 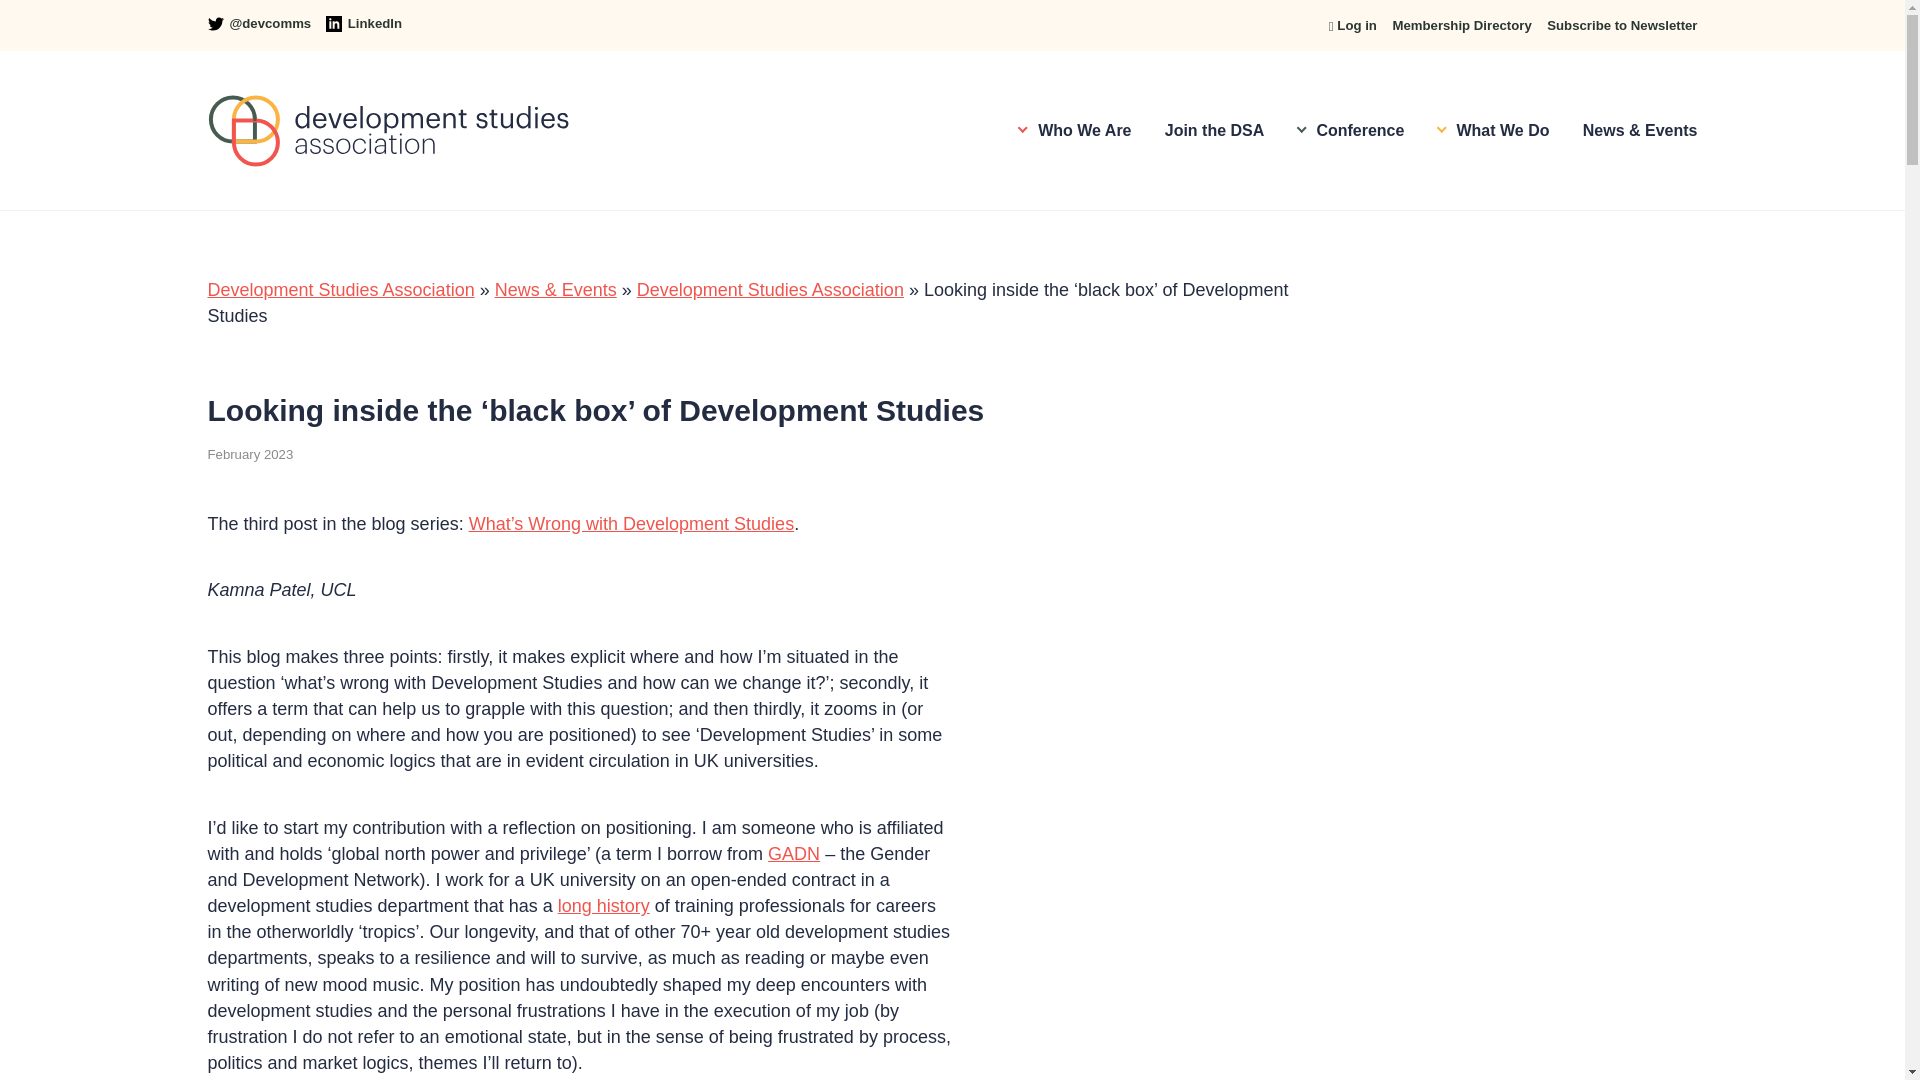 What do you see at coordinates (364, 24) in the screenshot?
I see `LinkedIn` at bounding box center [364, 24].